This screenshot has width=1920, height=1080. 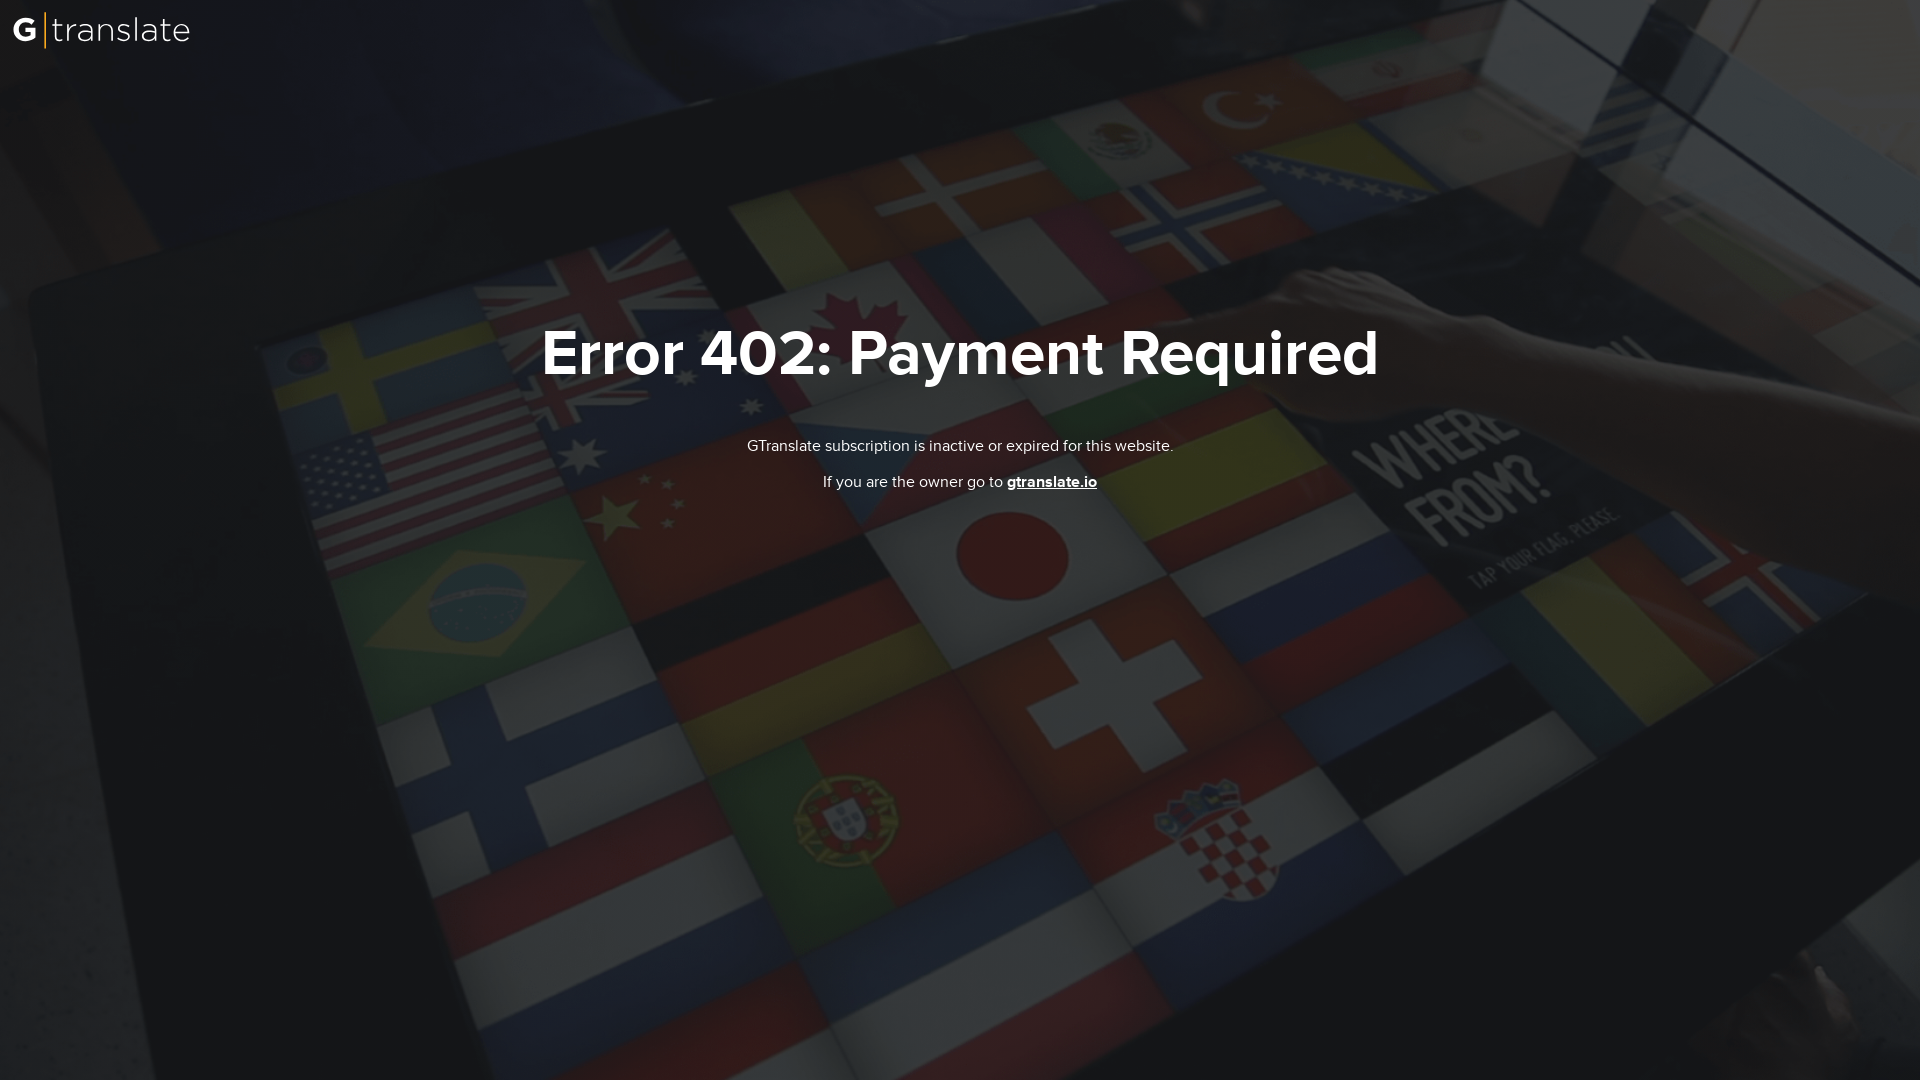 What do you see at coordinates (1051, 482) in the screenshot?
I see `gtranslate.io` at bounding box center [1051, 482].